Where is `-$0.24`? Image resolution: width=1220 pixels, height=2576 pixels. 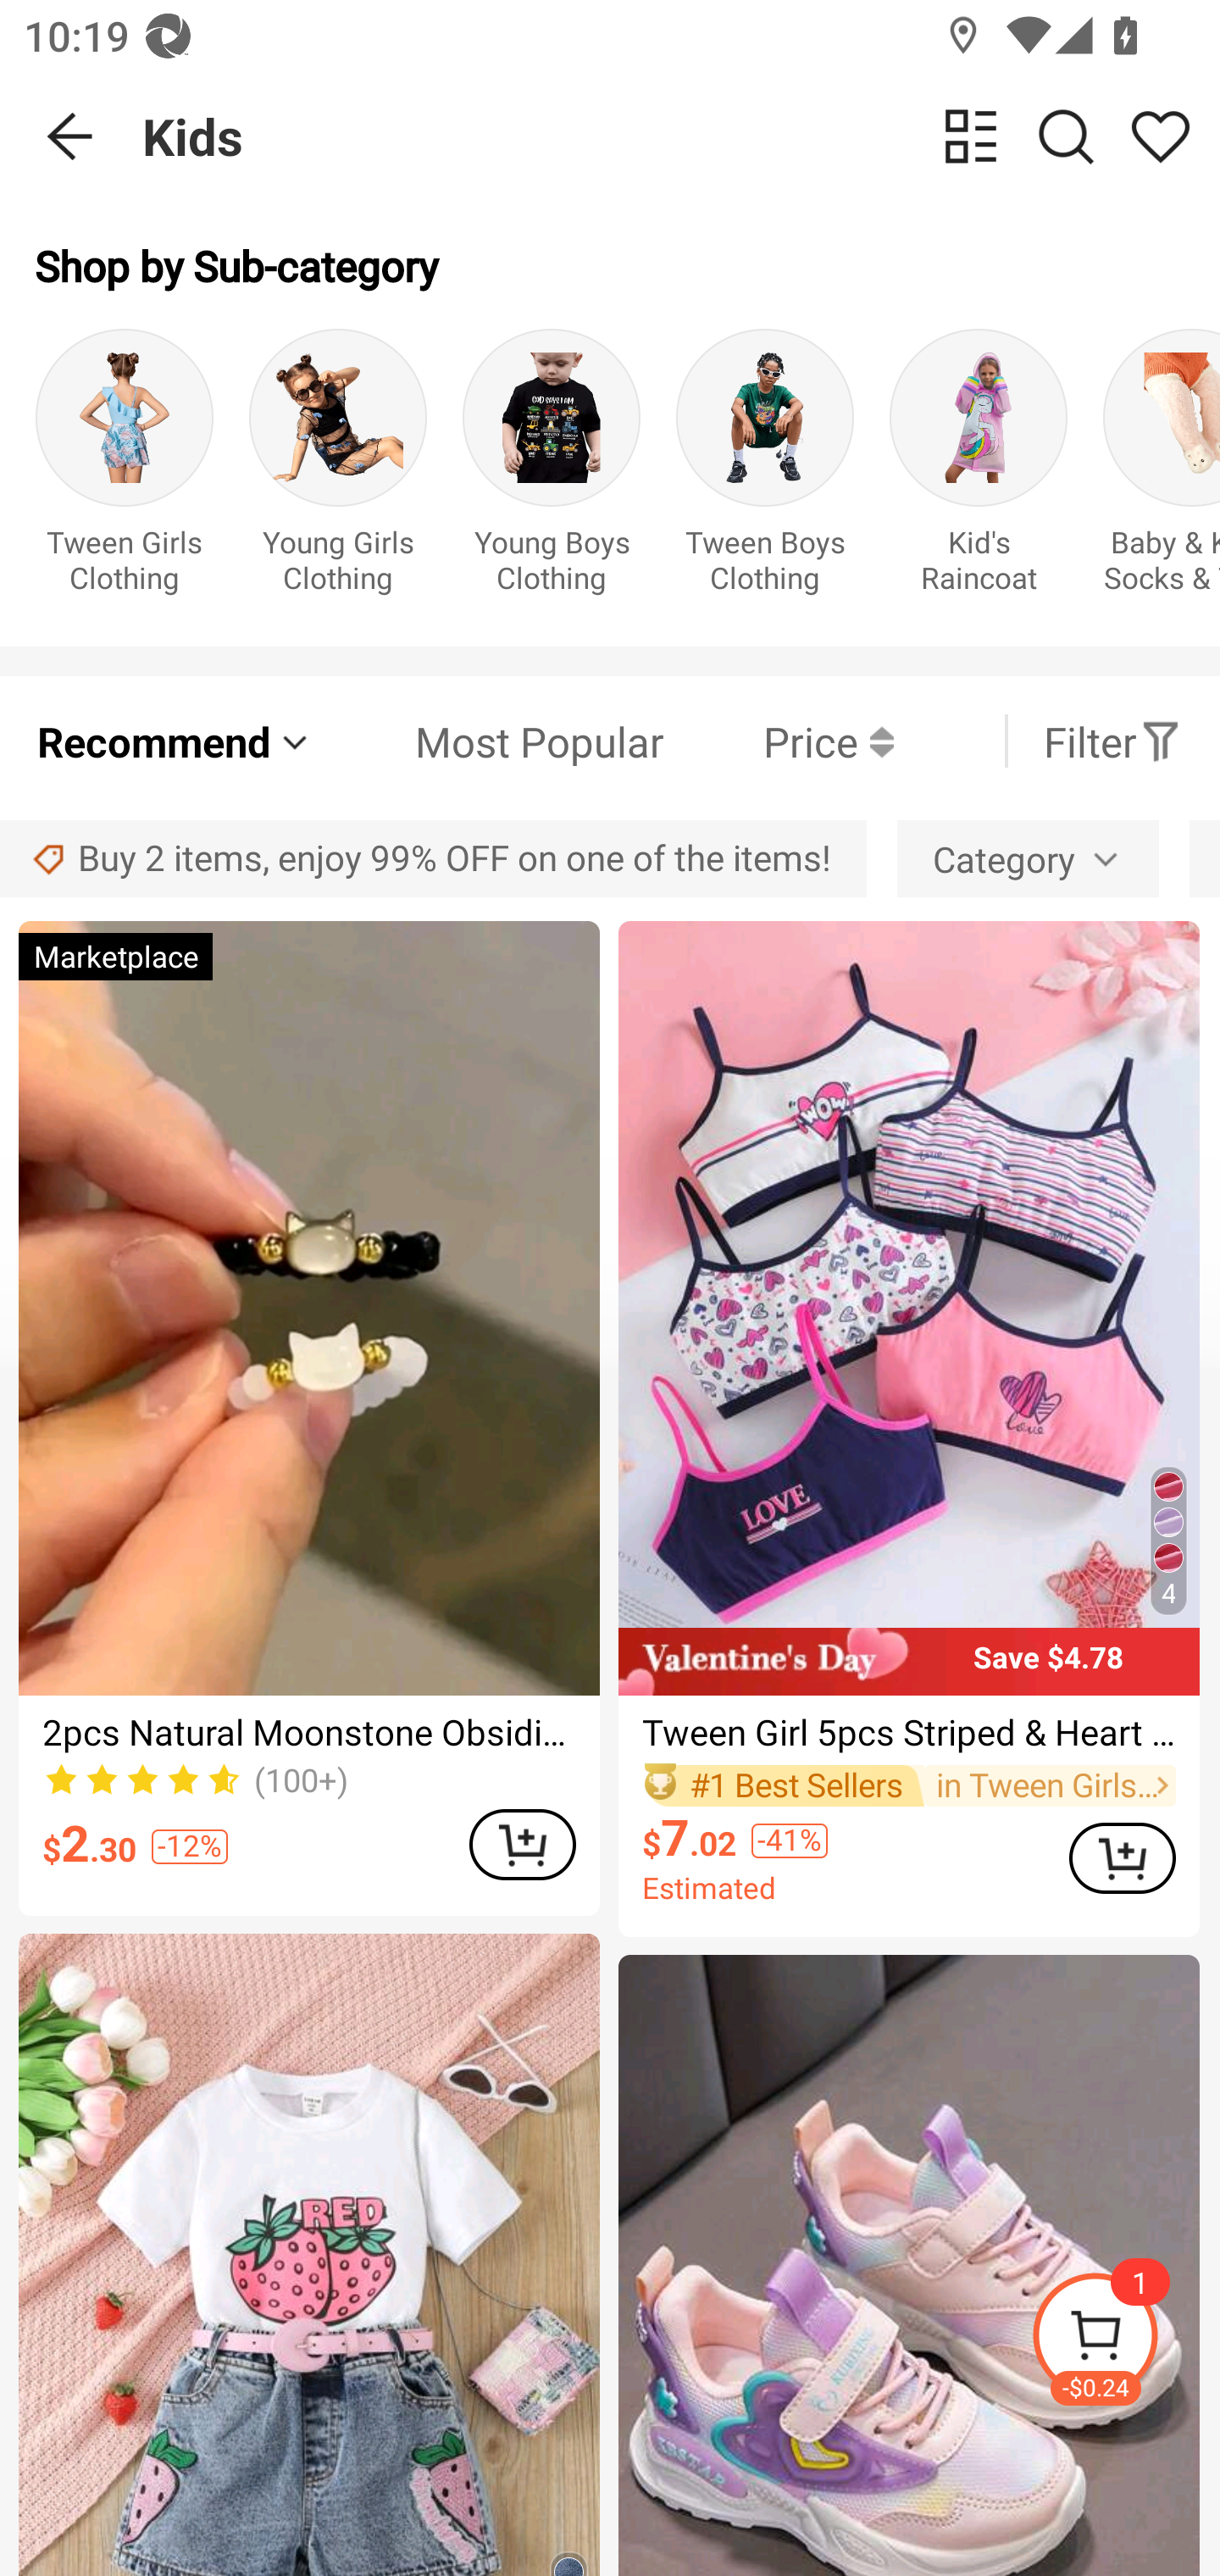
-$0.24 is located at coordinates (1125, 2340).